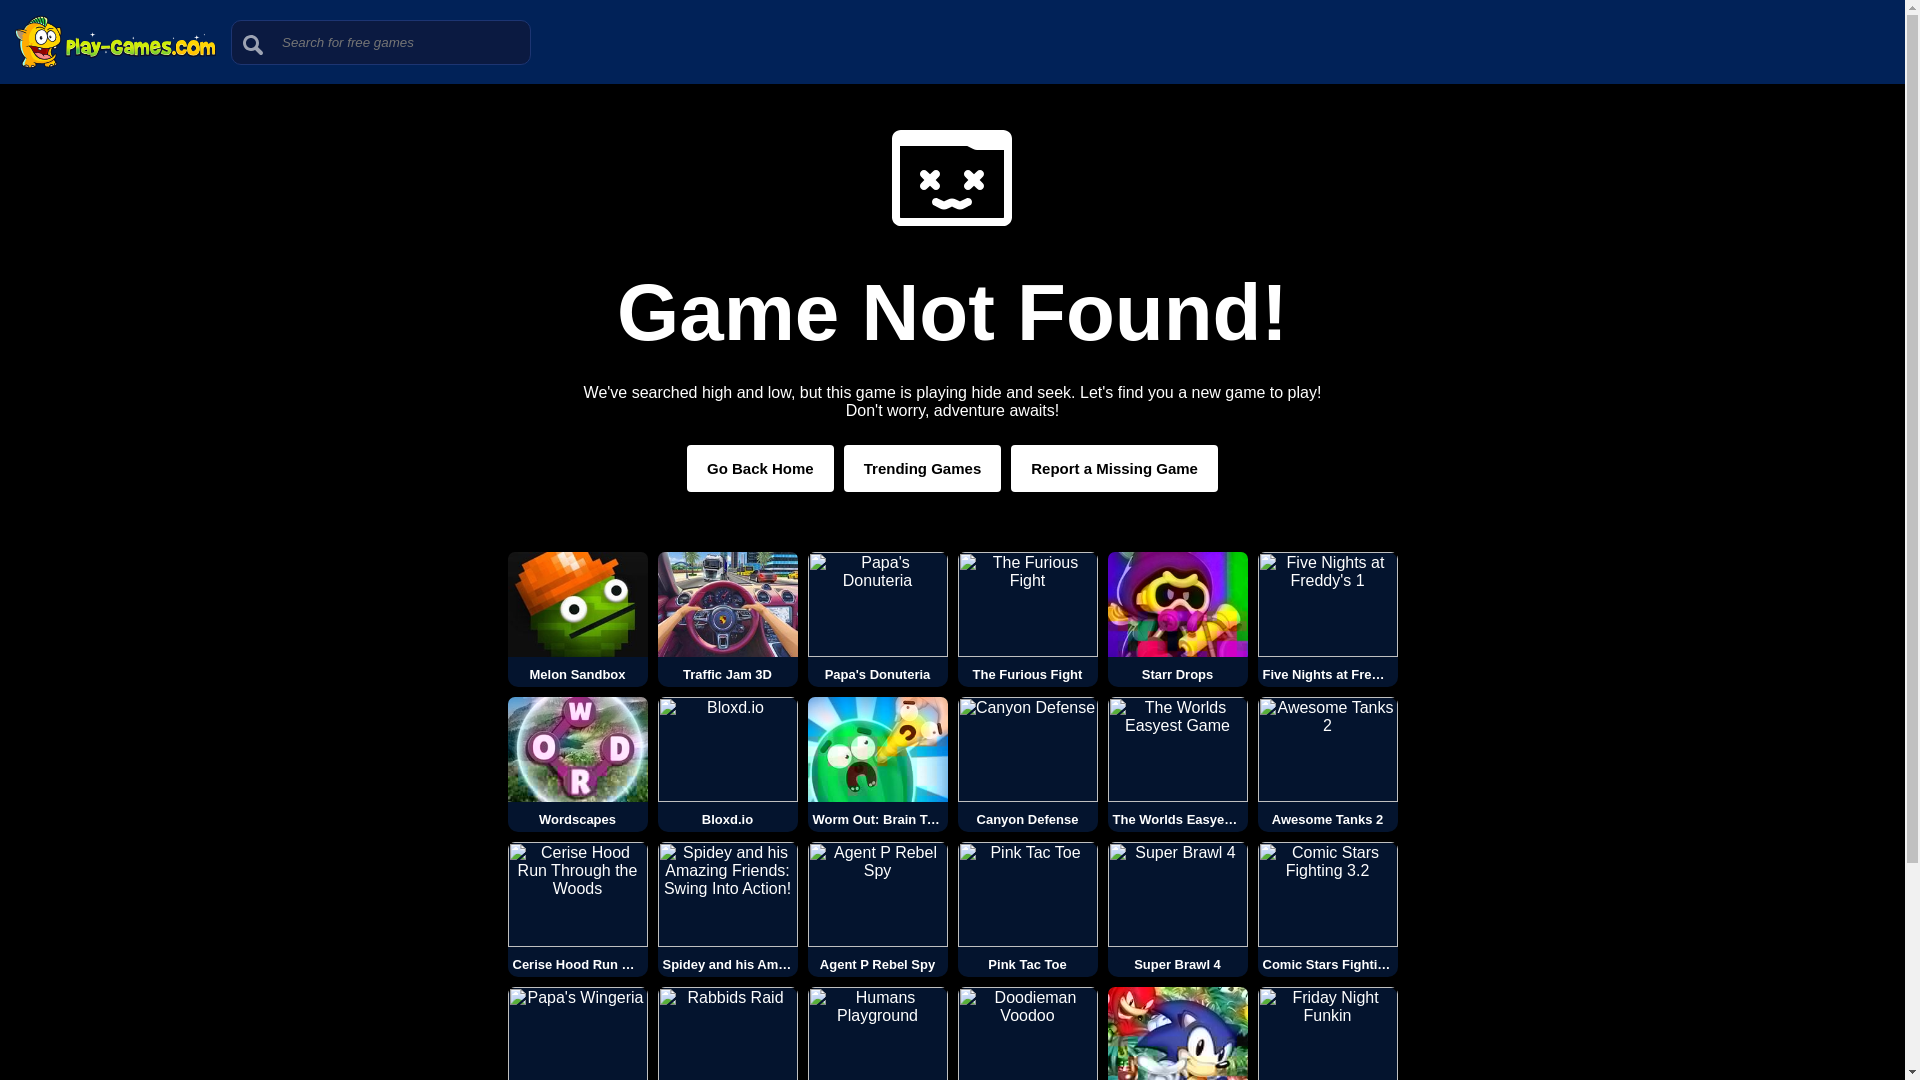  Describe the element at coordinates (1327, 618) in the screenshot. I see `Five Nights at Freddy's 1` at that location.